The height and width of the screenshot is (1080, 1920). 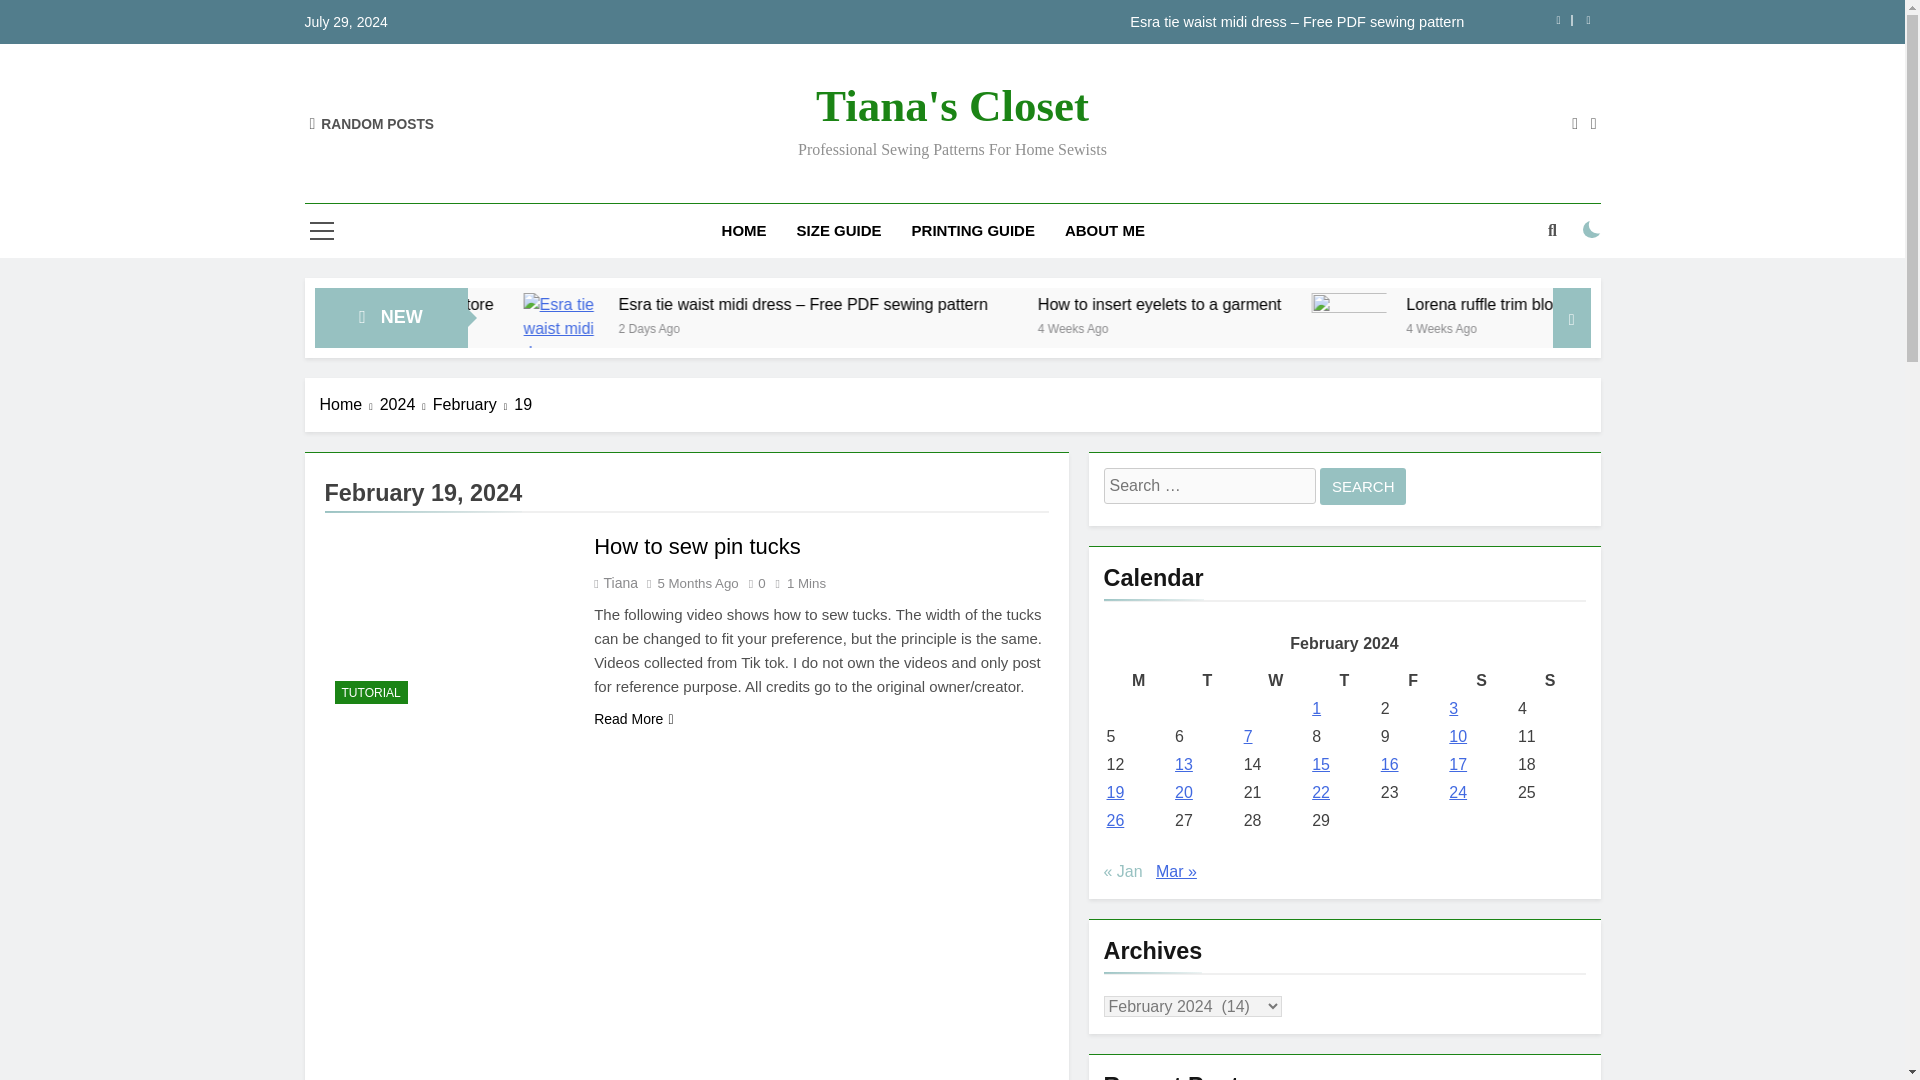 What do you see at coordinates (838, 231) in the screenshot?
I see `SIZE GUIDE` at bounding box center [838, 231].